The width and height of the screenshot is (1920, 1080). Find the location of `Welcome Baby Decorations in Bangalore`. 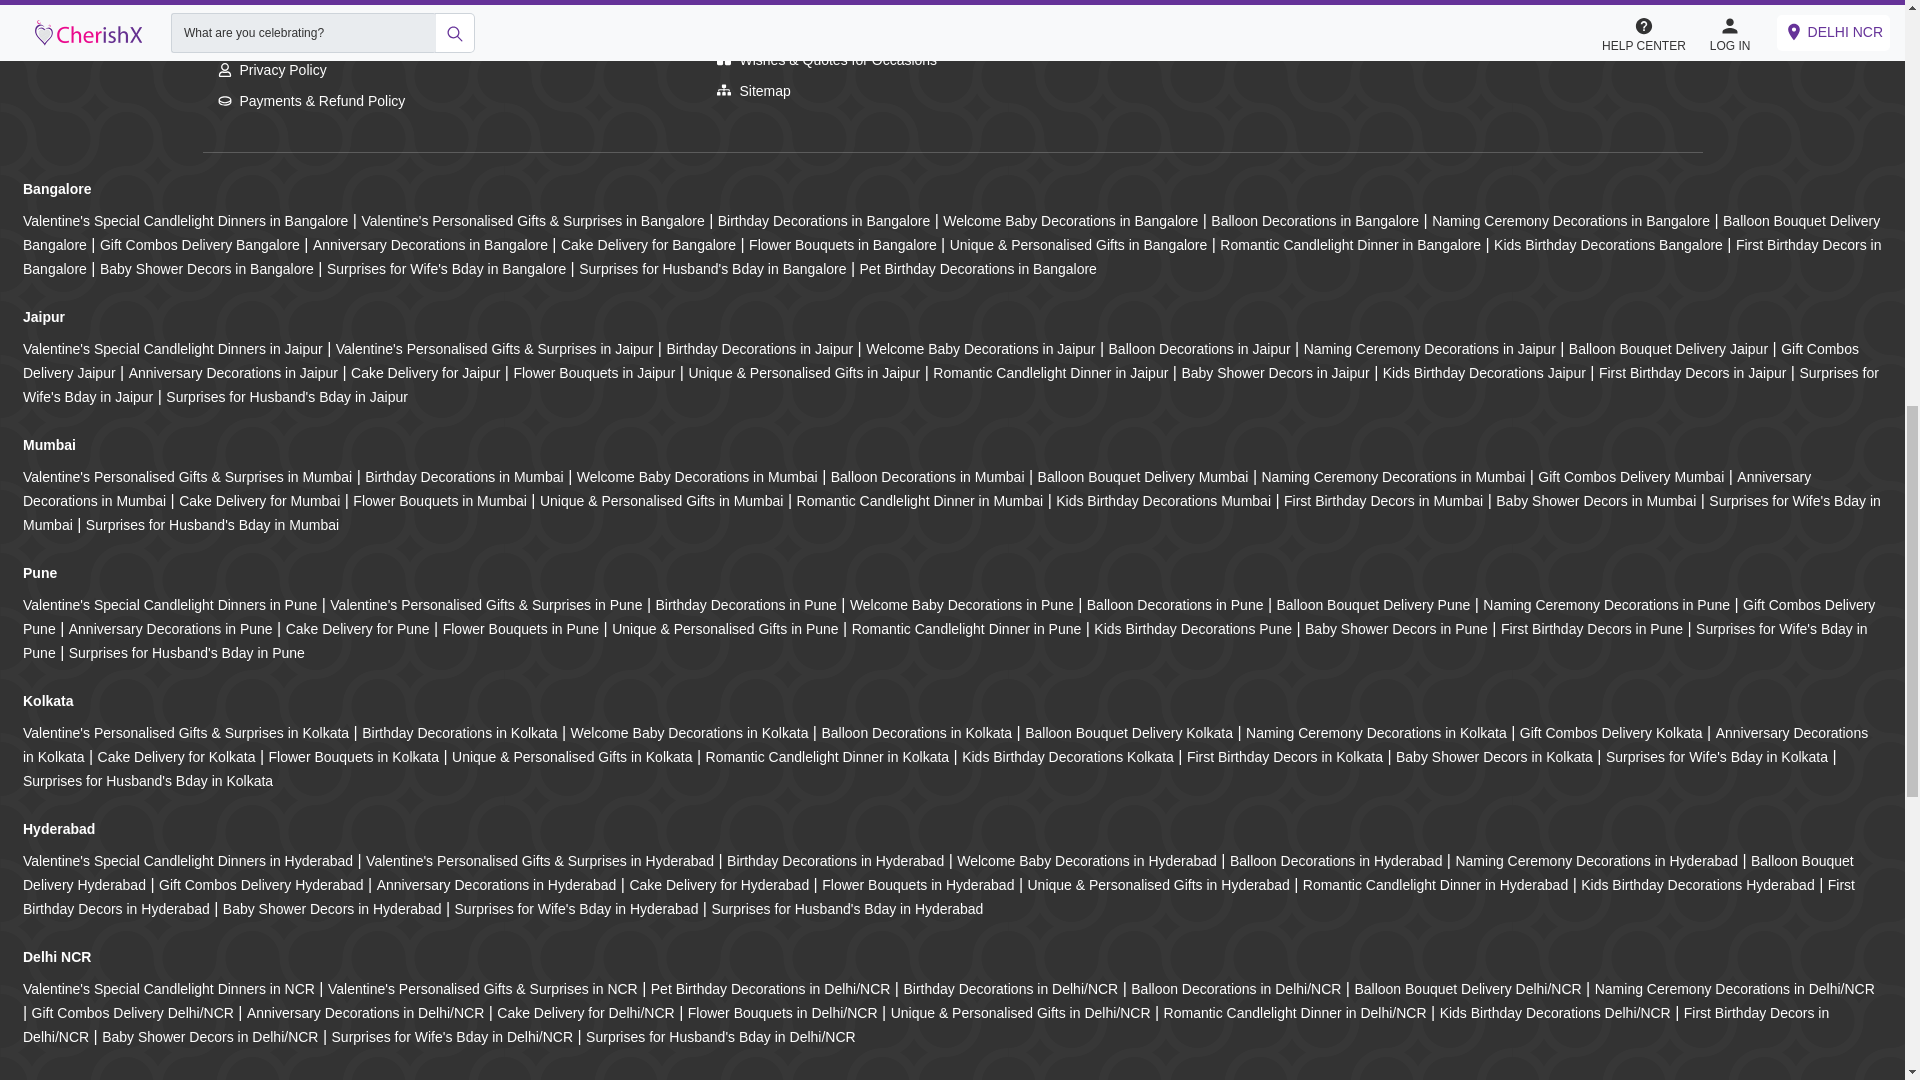

Welcome Baby Decorations in Bangalore is located at coordinates (1070, 220).